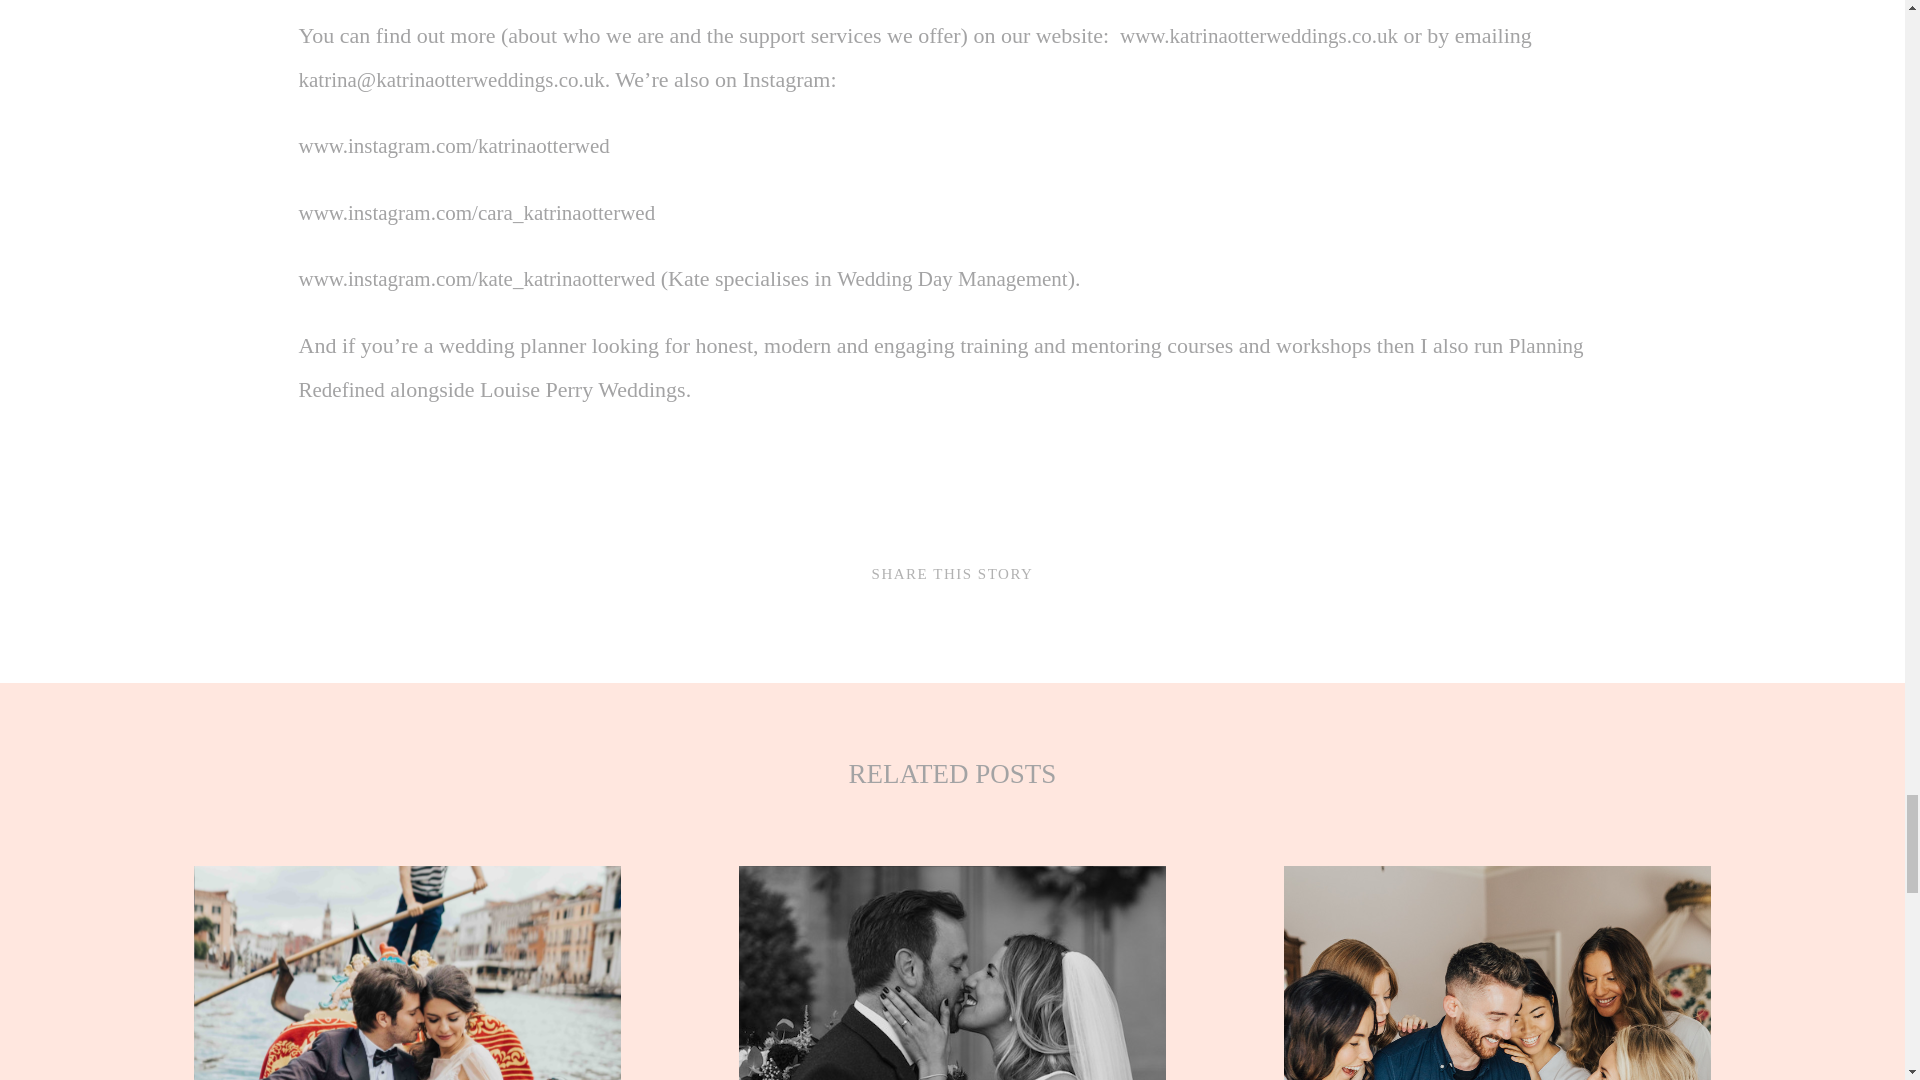  I want to click on Planning Redefined, so click(940, 367).